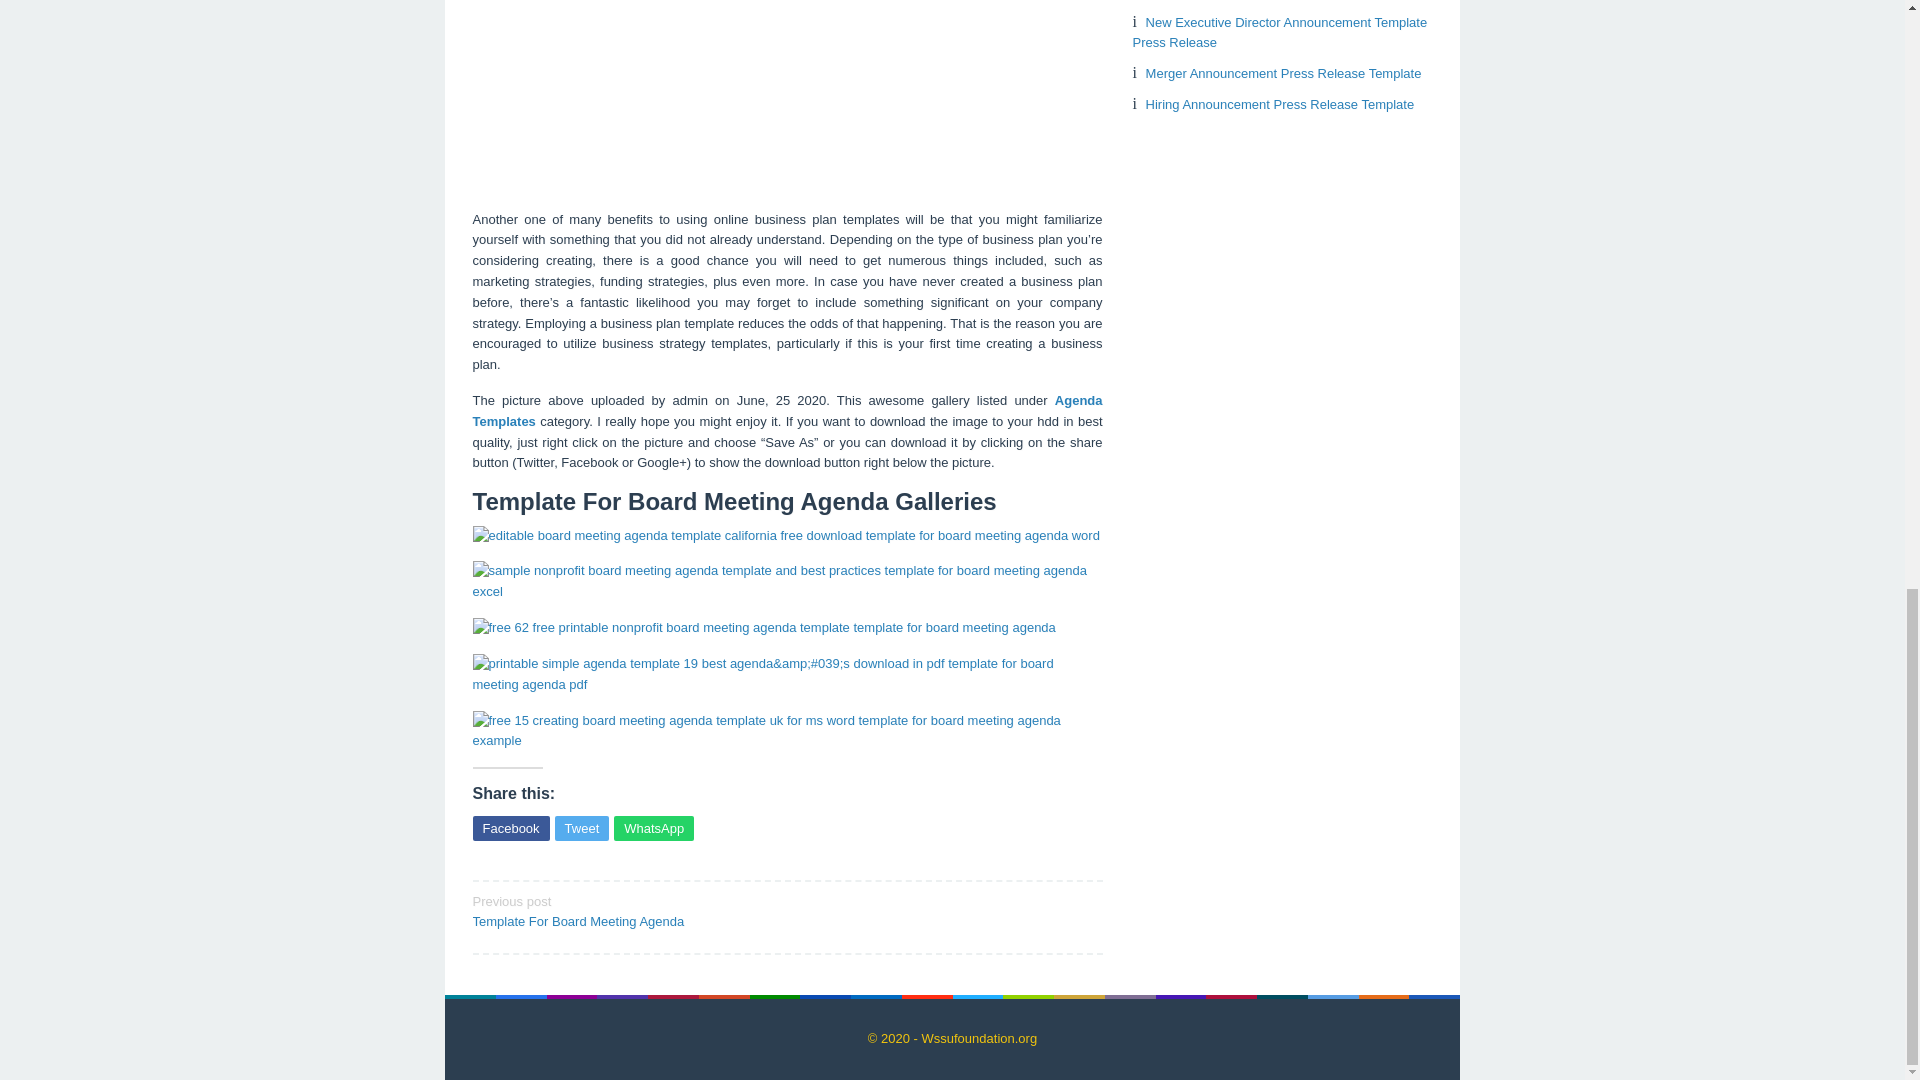 Image resolution: width=1920 pixels, height=1080 pixels. Describe the element at coordinates (654, 828) in the screenshot. I see `Tweet this` at that location.